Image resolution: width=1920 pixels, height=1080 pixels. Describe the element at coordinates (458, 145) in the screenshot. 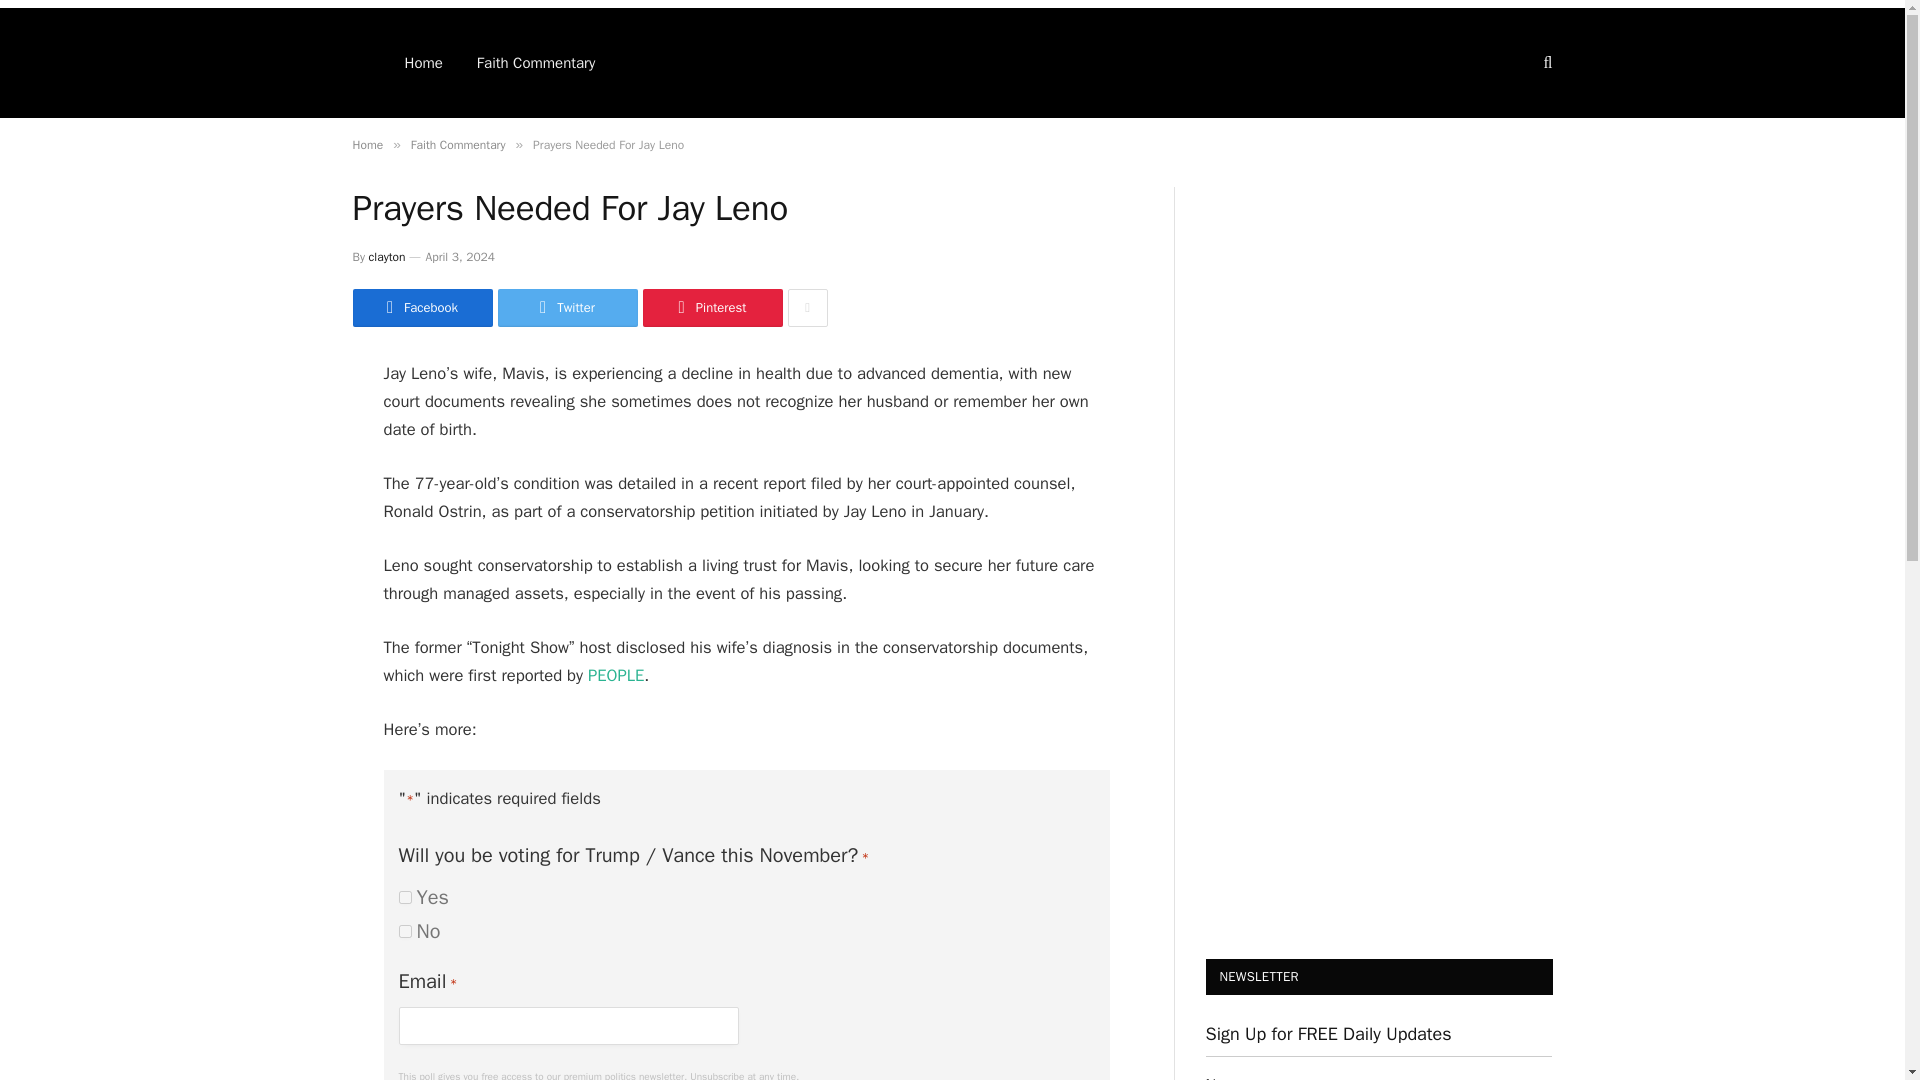

I see `Faith Commentary` at that location.